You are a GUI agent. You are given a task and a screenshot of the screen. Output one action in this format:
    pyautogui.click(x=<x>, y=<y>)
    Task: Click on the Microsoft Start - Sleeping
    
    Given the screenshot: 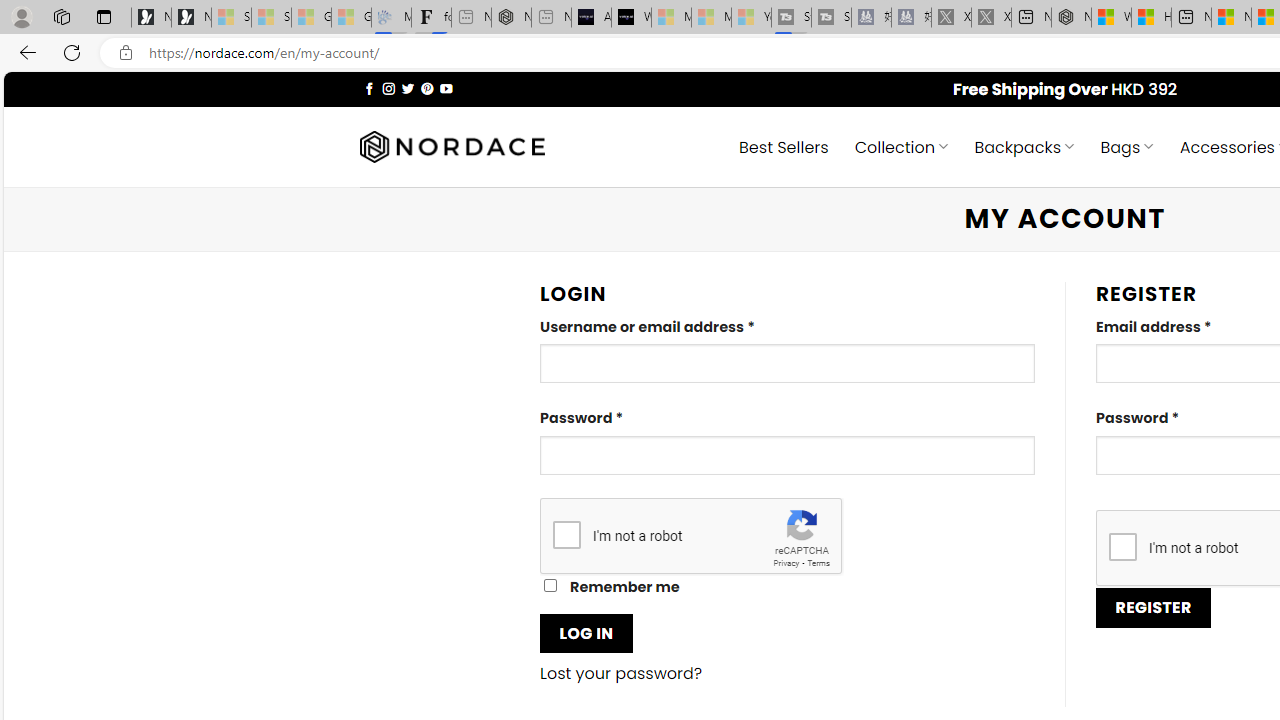 What is the action you would take?
    pyautogui.click(x=711, y=18)
    